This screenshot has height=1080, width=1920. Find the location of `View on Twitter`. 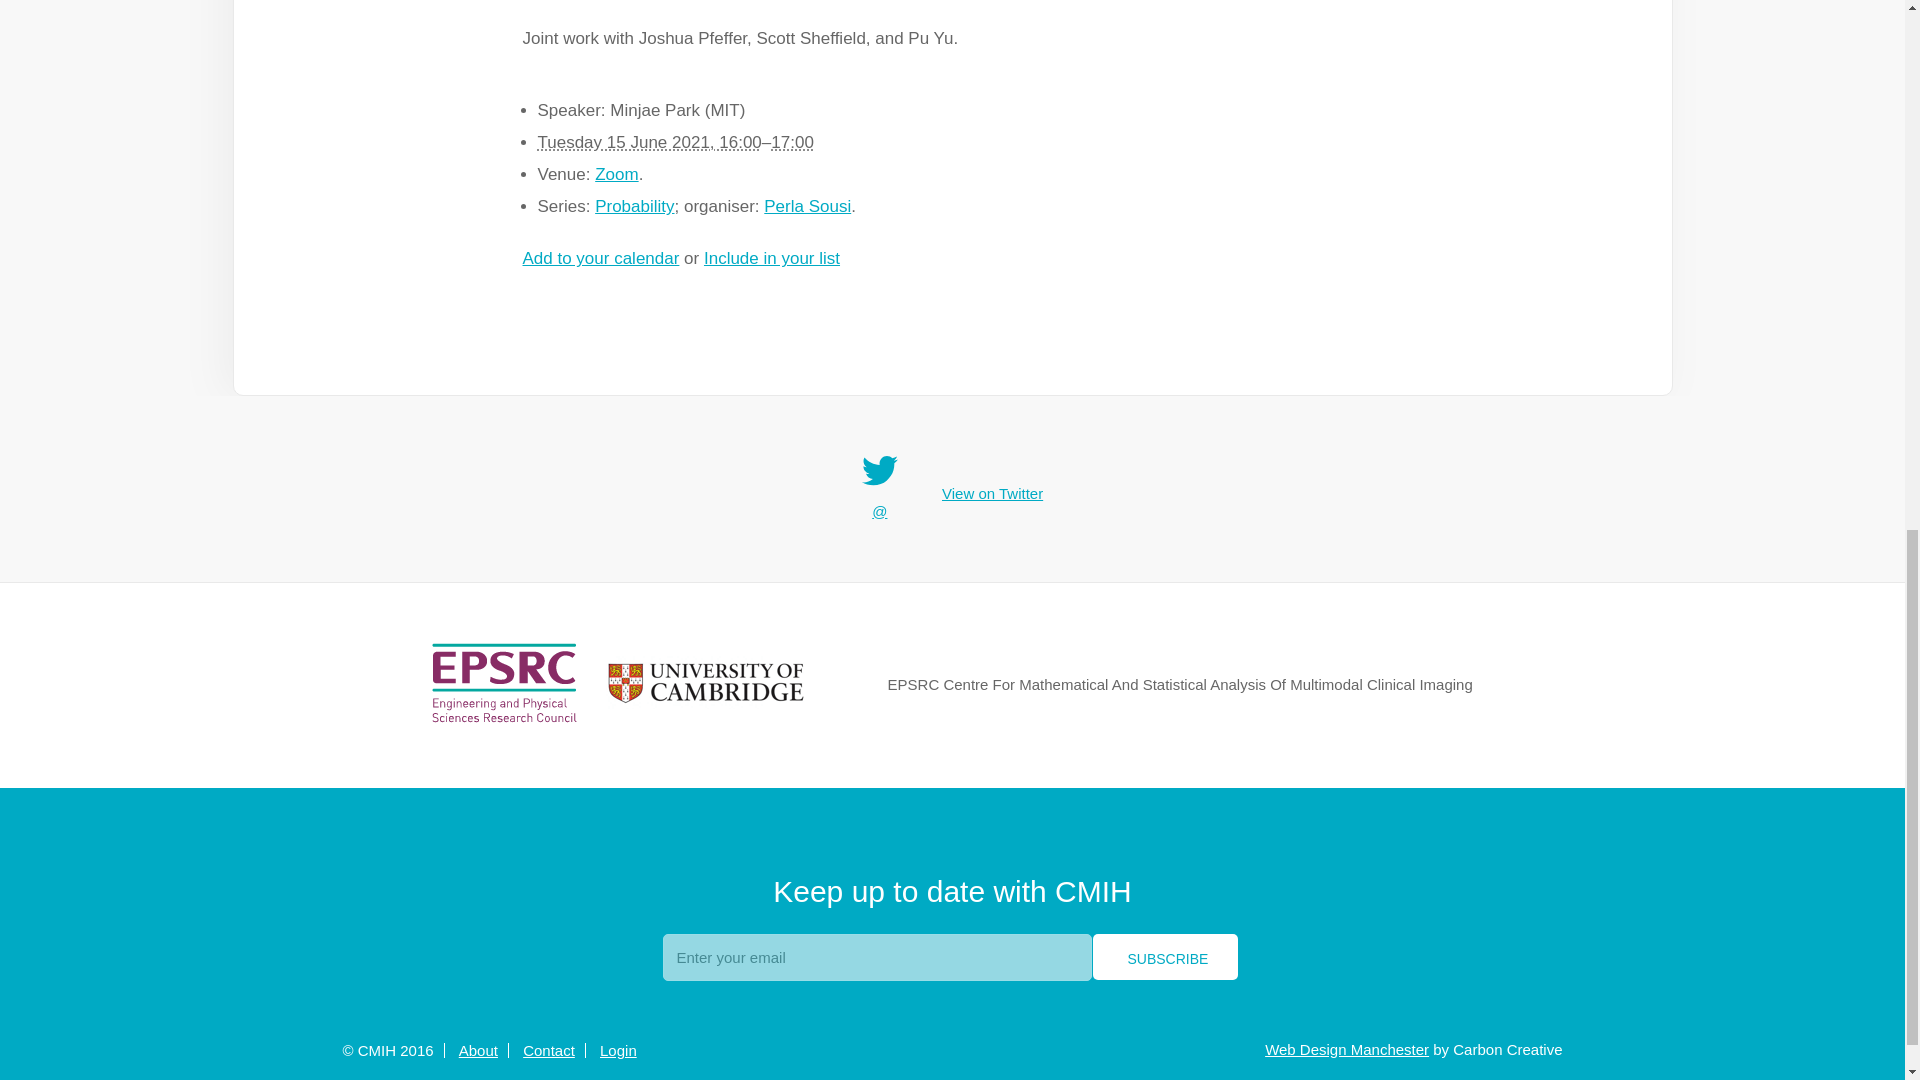

View on Twitter is located at coordinates (992, 494).